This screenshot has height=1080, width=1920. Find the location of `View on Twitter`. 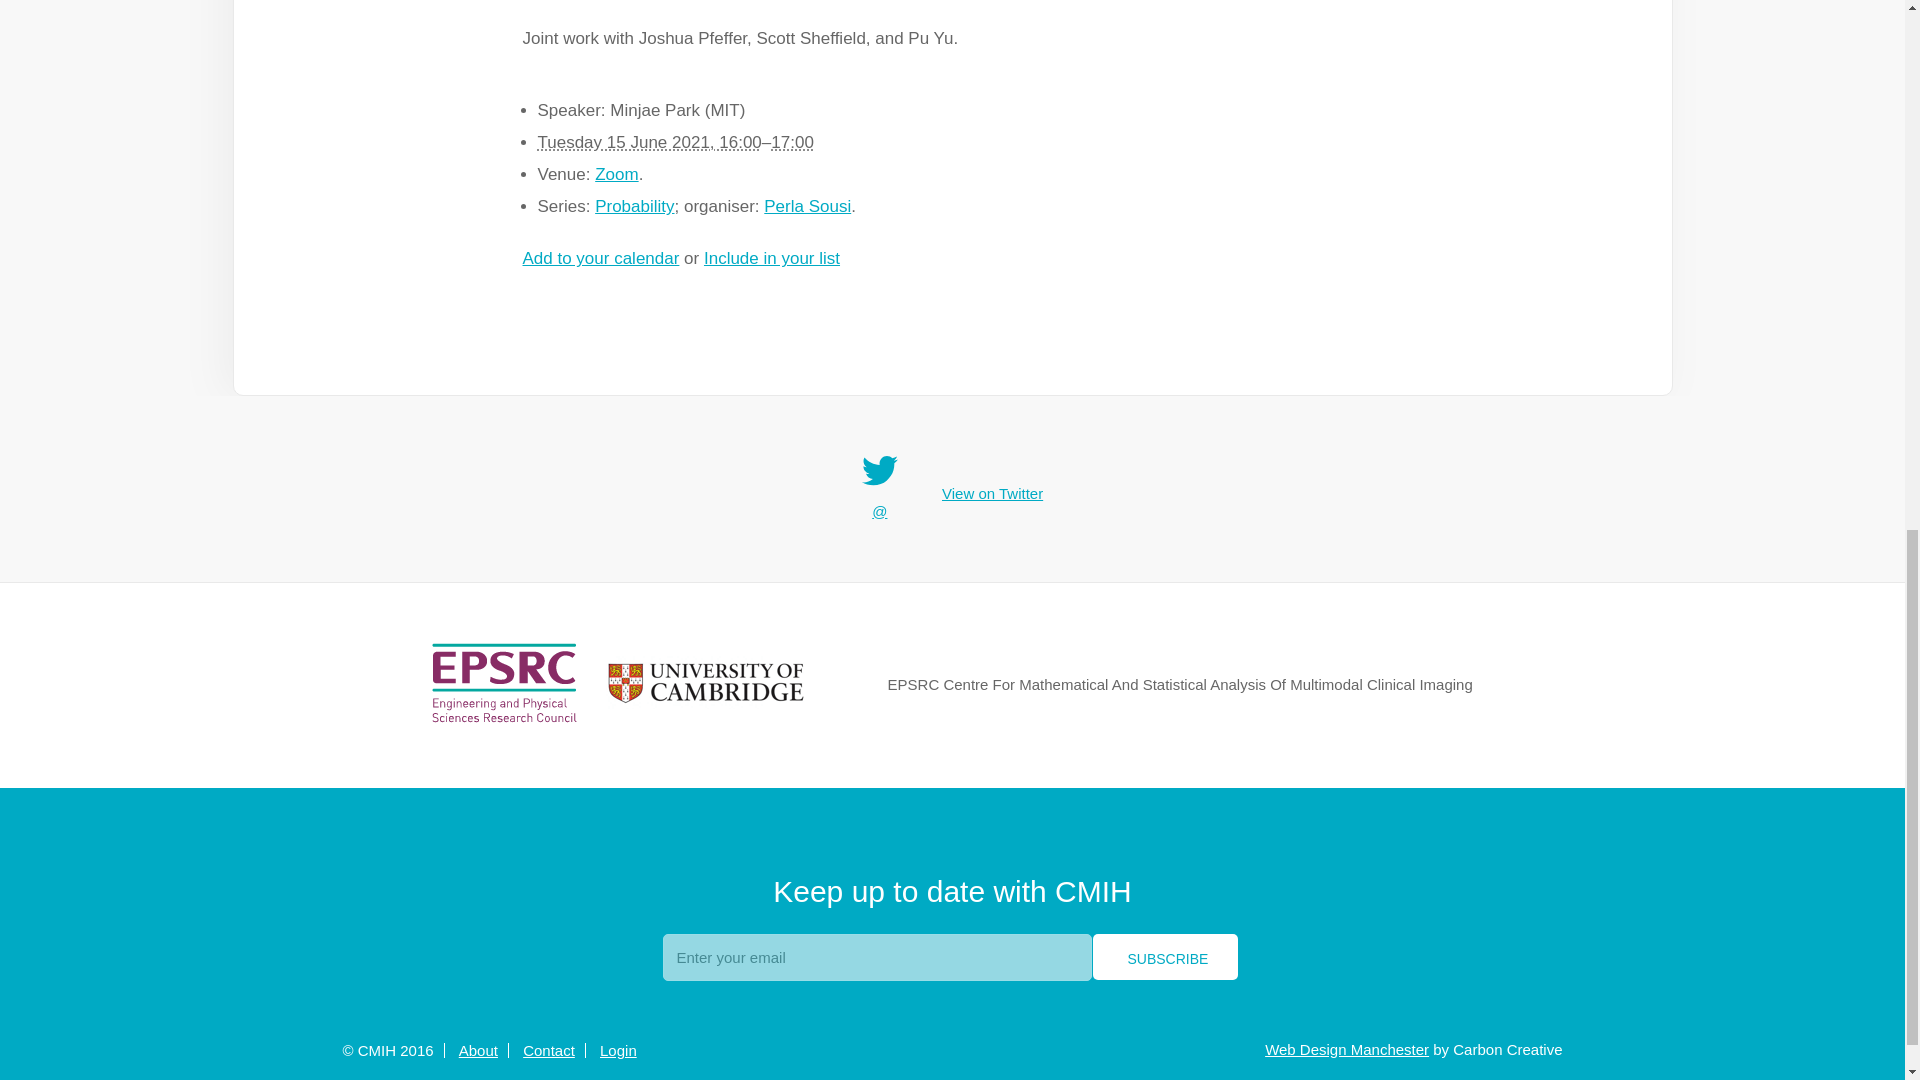

View on Twitter is located at coordinates (992, 494).